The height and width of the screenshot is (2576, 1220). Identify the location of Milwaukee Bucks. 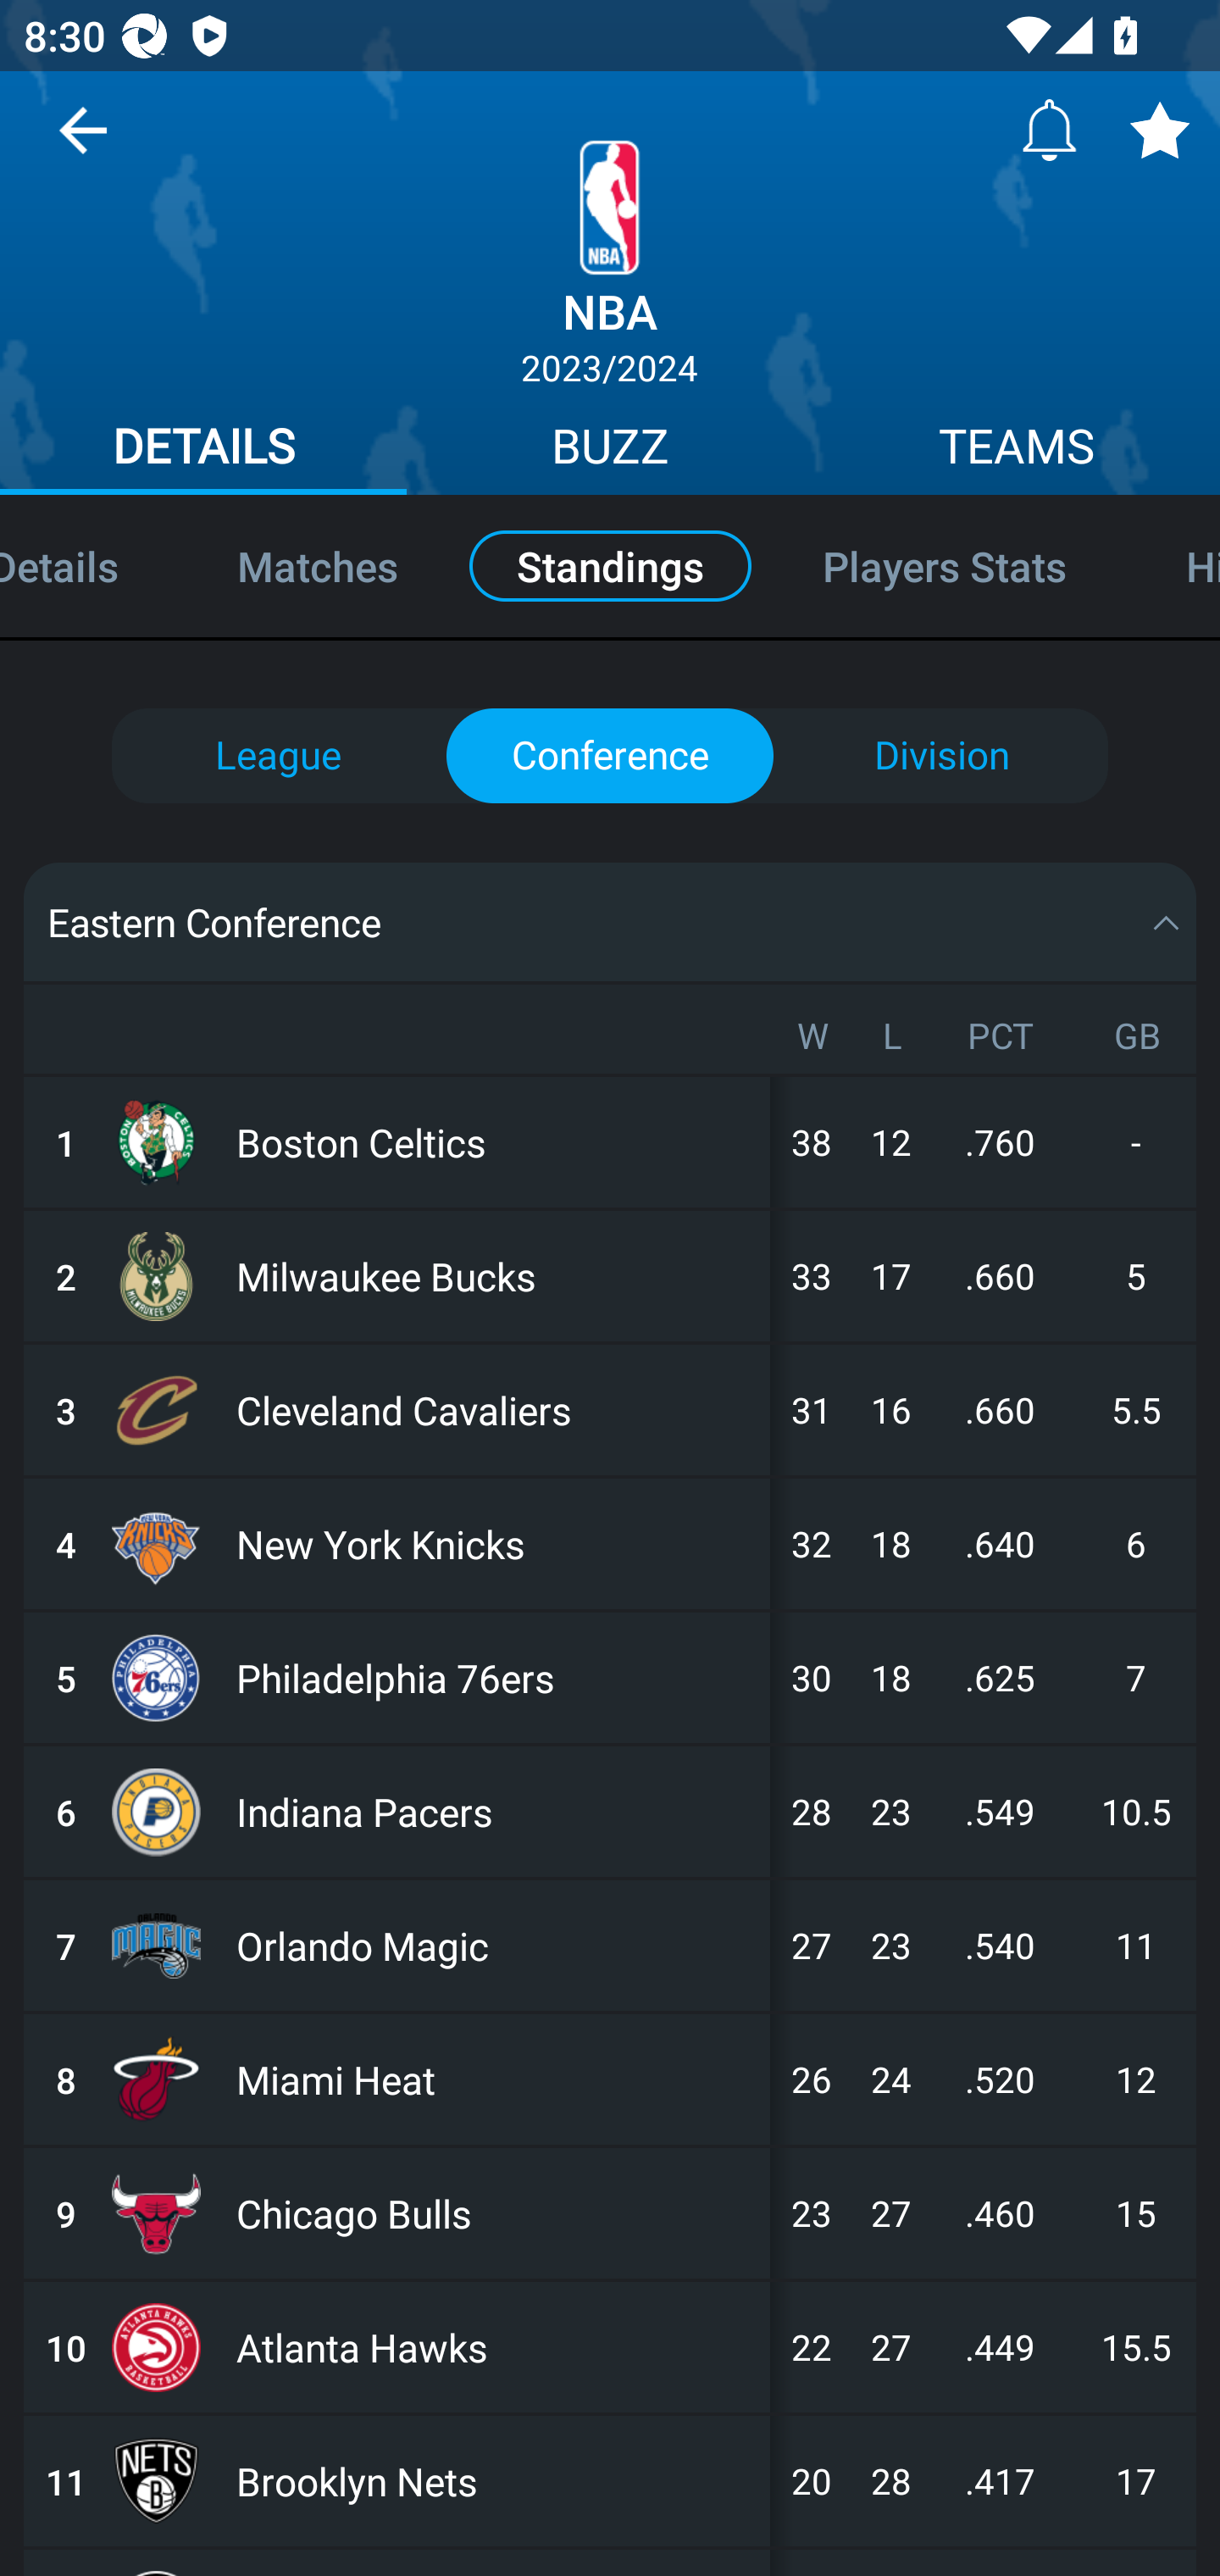
(496, 1276).